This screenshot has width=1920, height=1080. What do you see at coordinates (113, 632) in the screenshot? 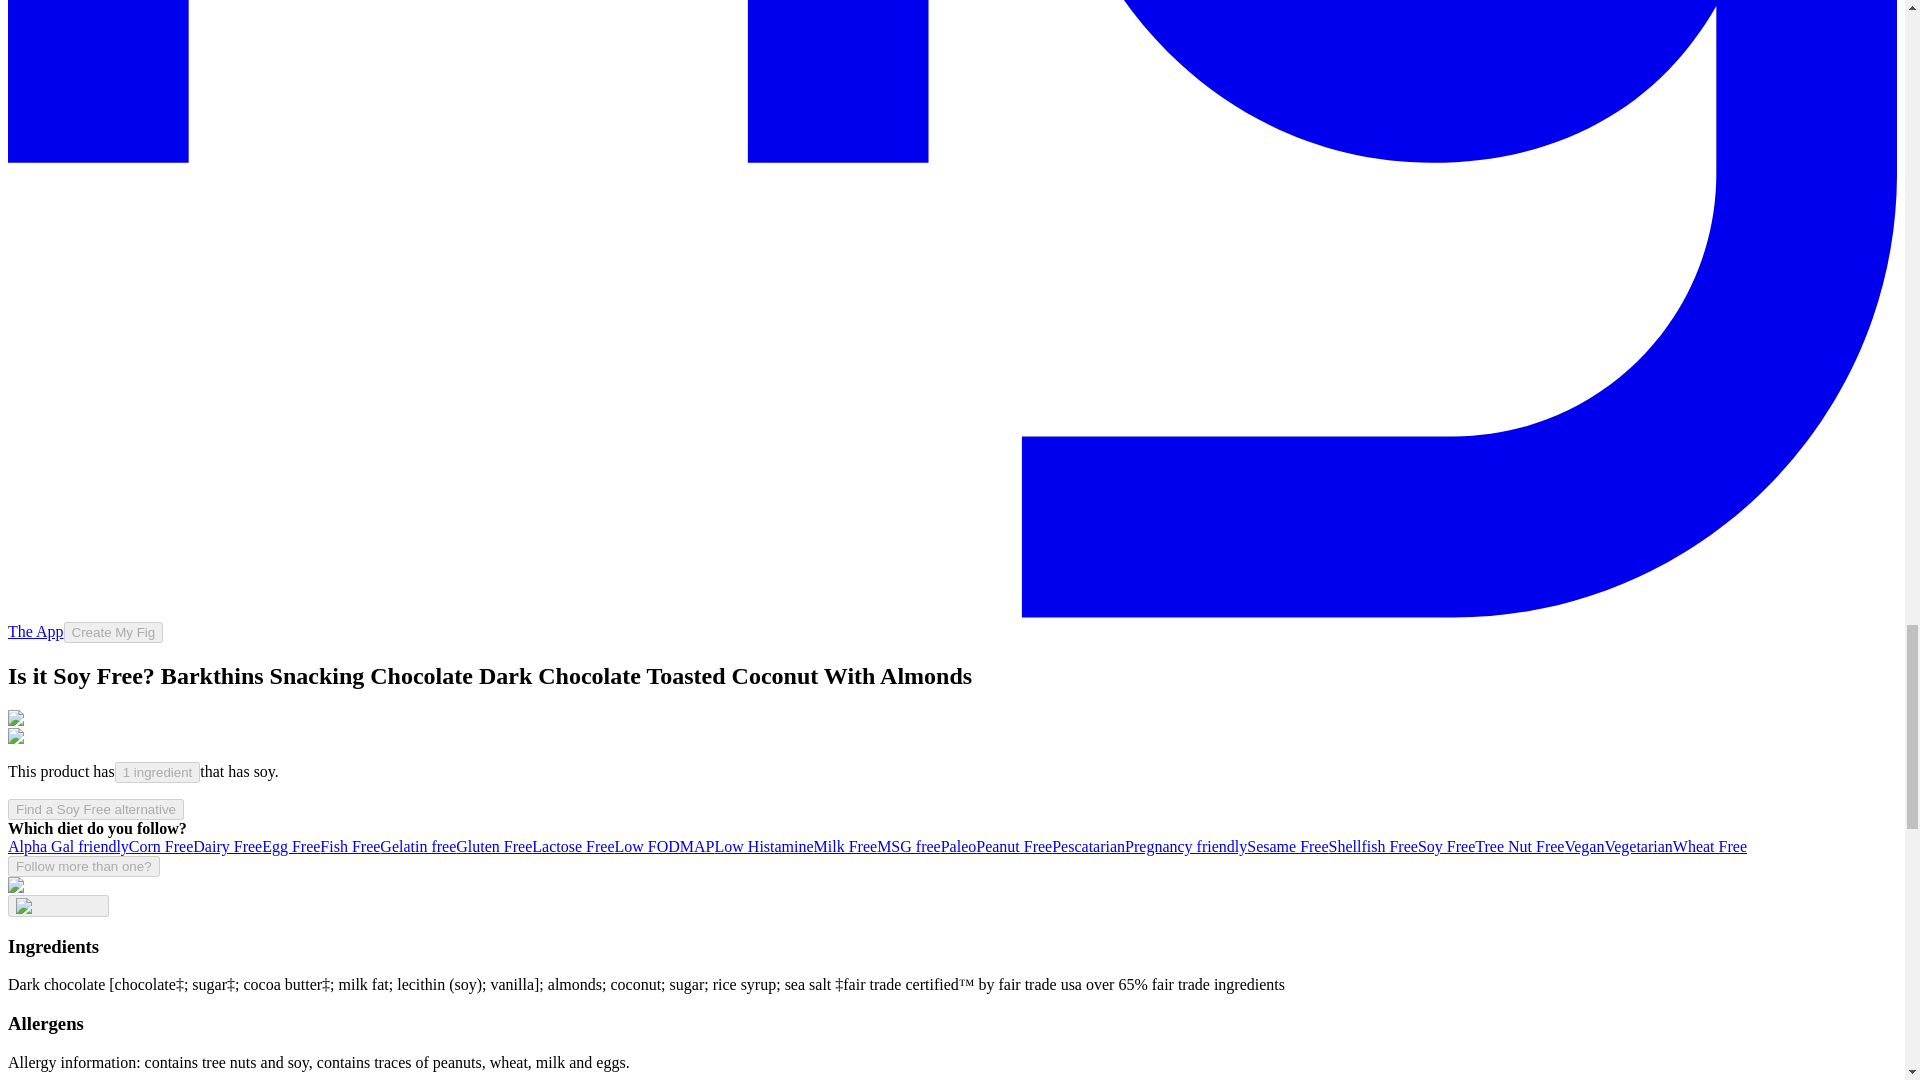
I see `Create My Fig` at bounding box center [113, 632].